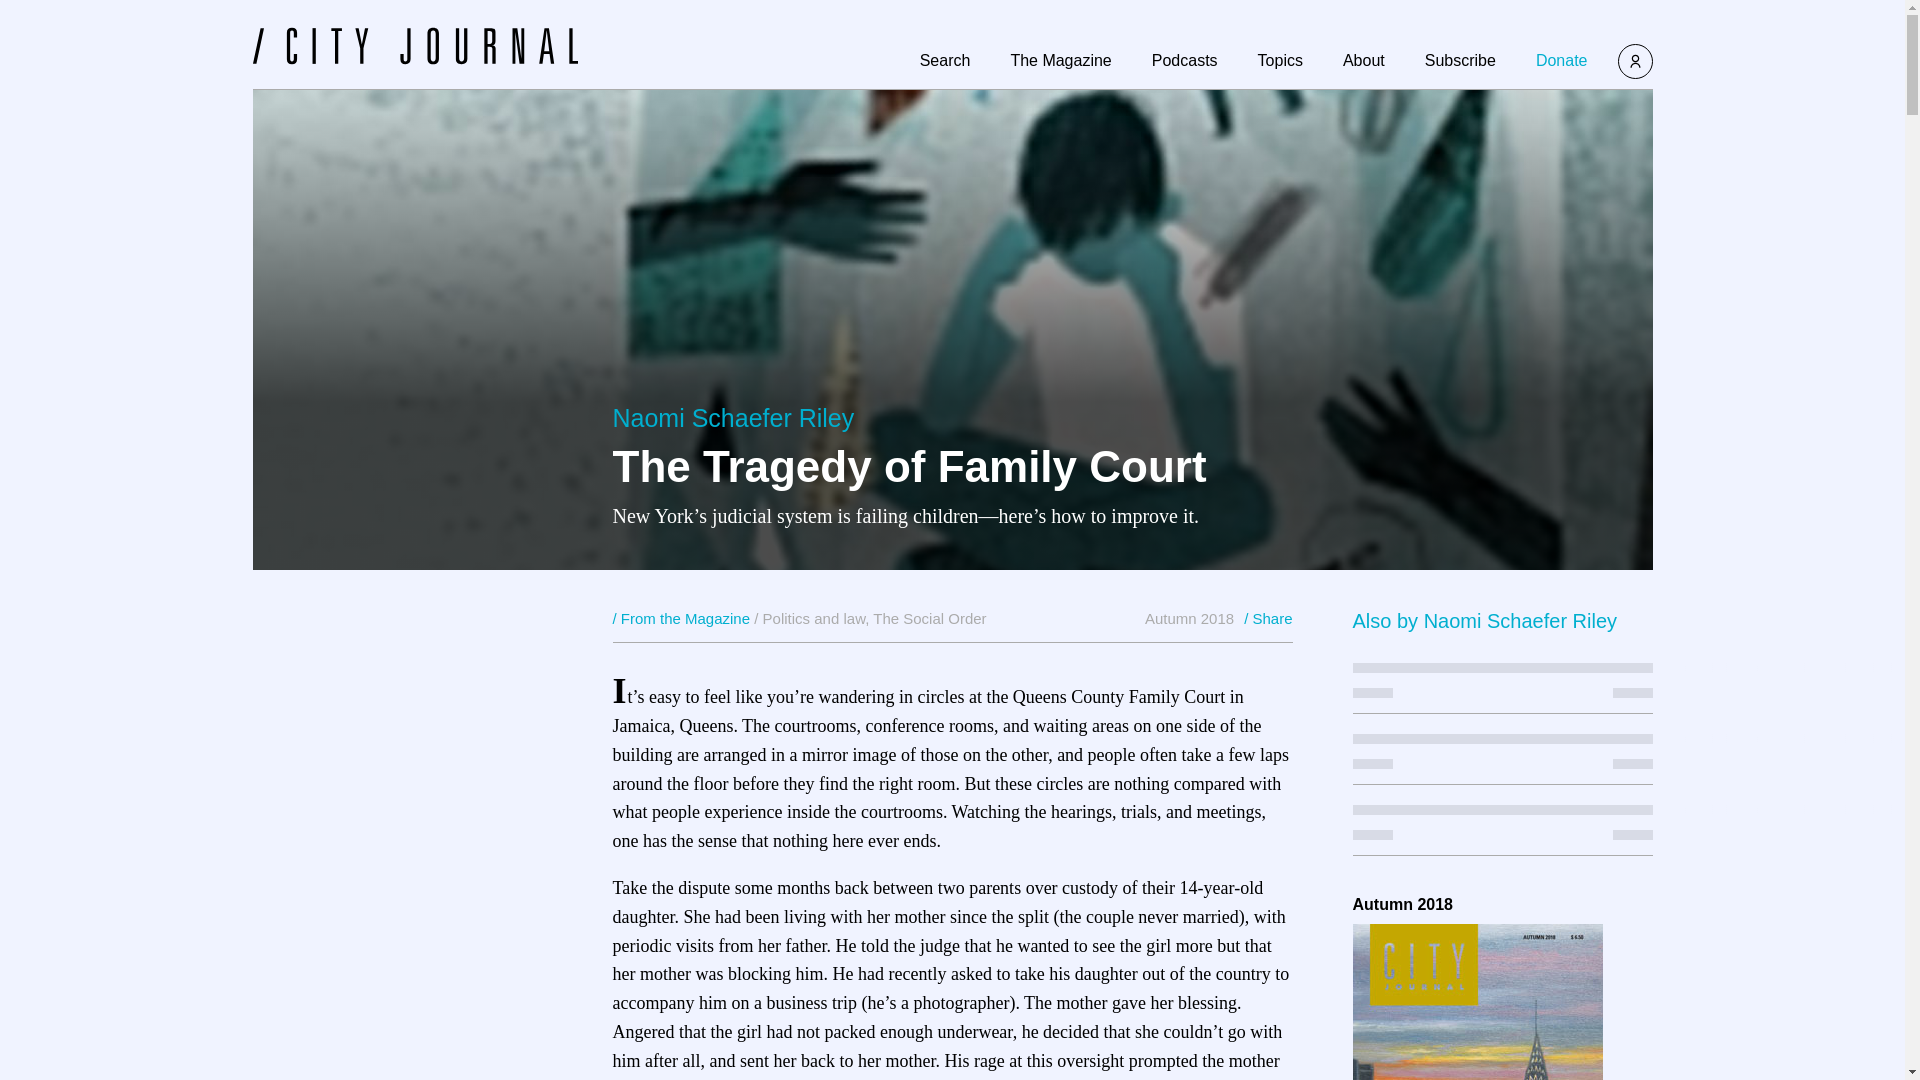 Image resolution: width=1920 pixels, height=1080 pixels. What do you see at coordinates (945, 60) in the screenshot?
I see `Search` at bounding box center [945, 60].